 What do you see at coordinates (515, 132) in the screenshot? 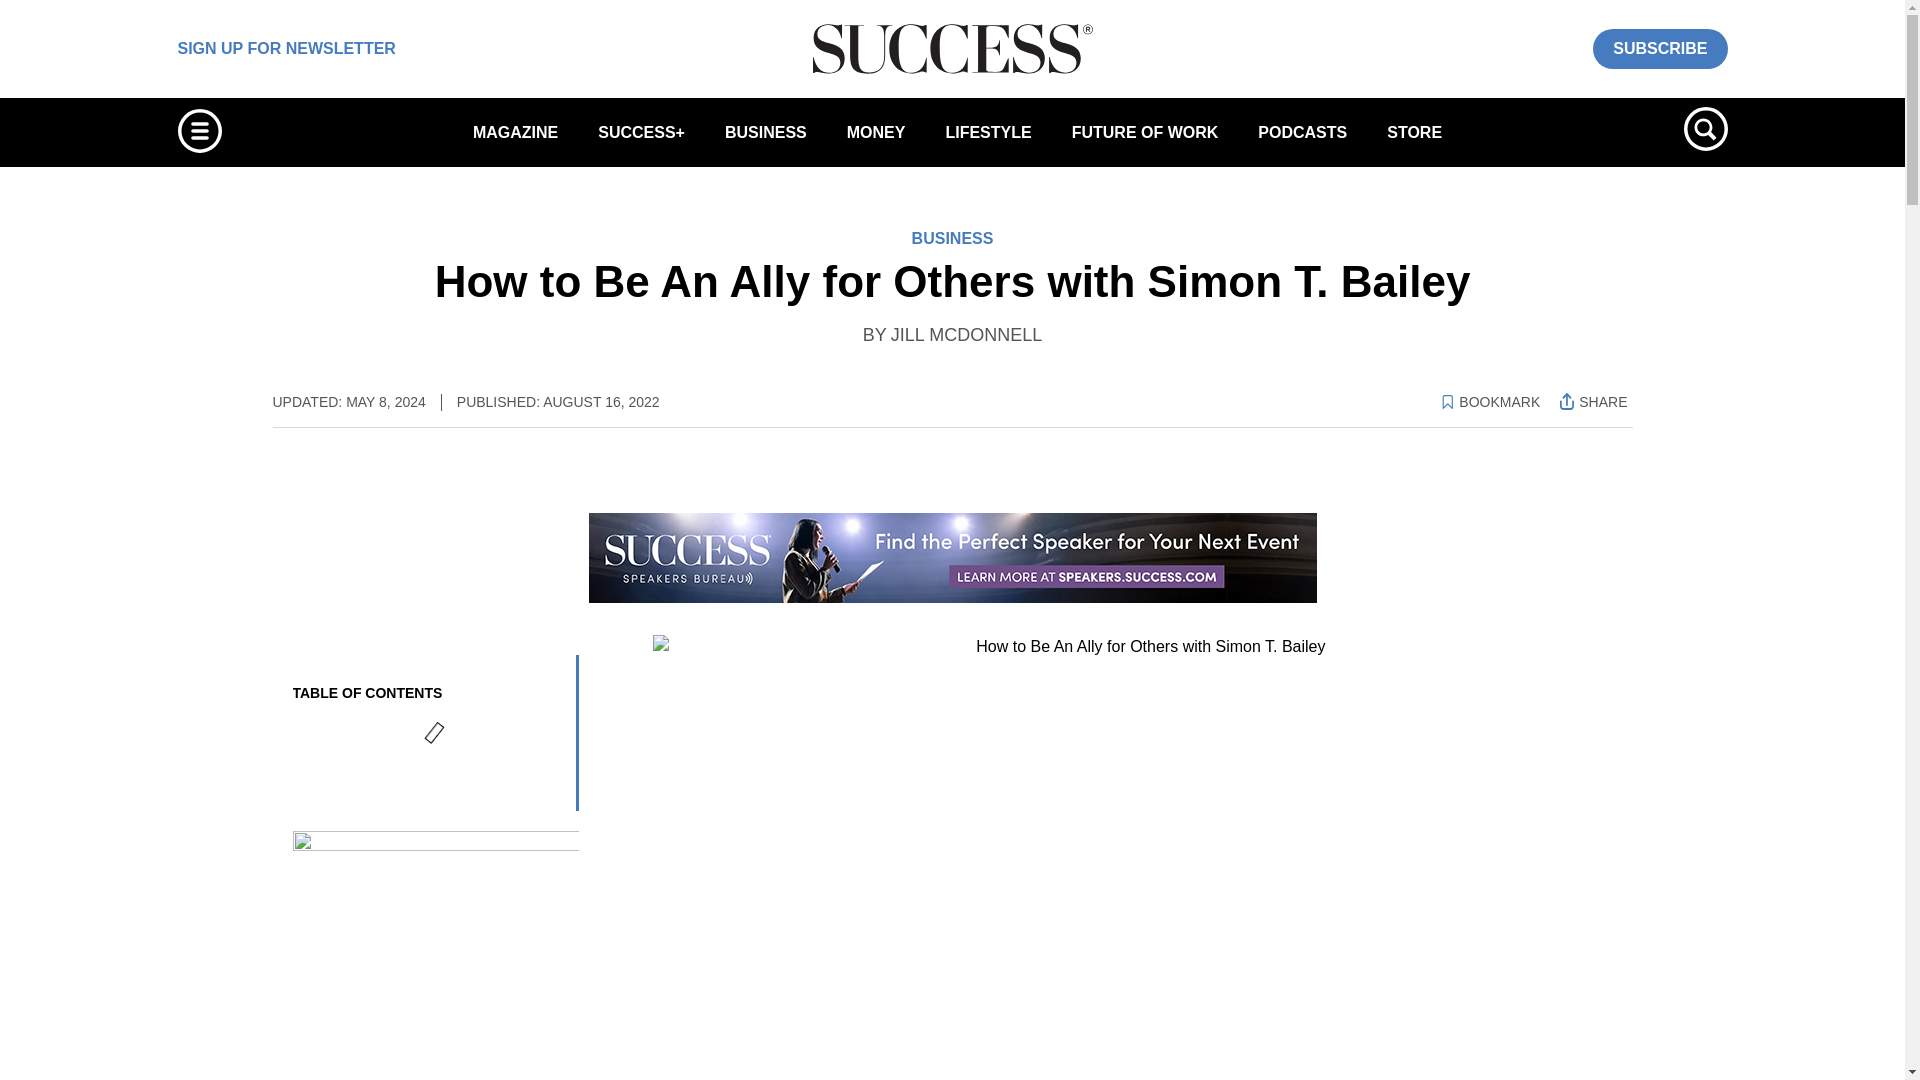
I see `MAGAZINE` at bounding box center [515, 132].